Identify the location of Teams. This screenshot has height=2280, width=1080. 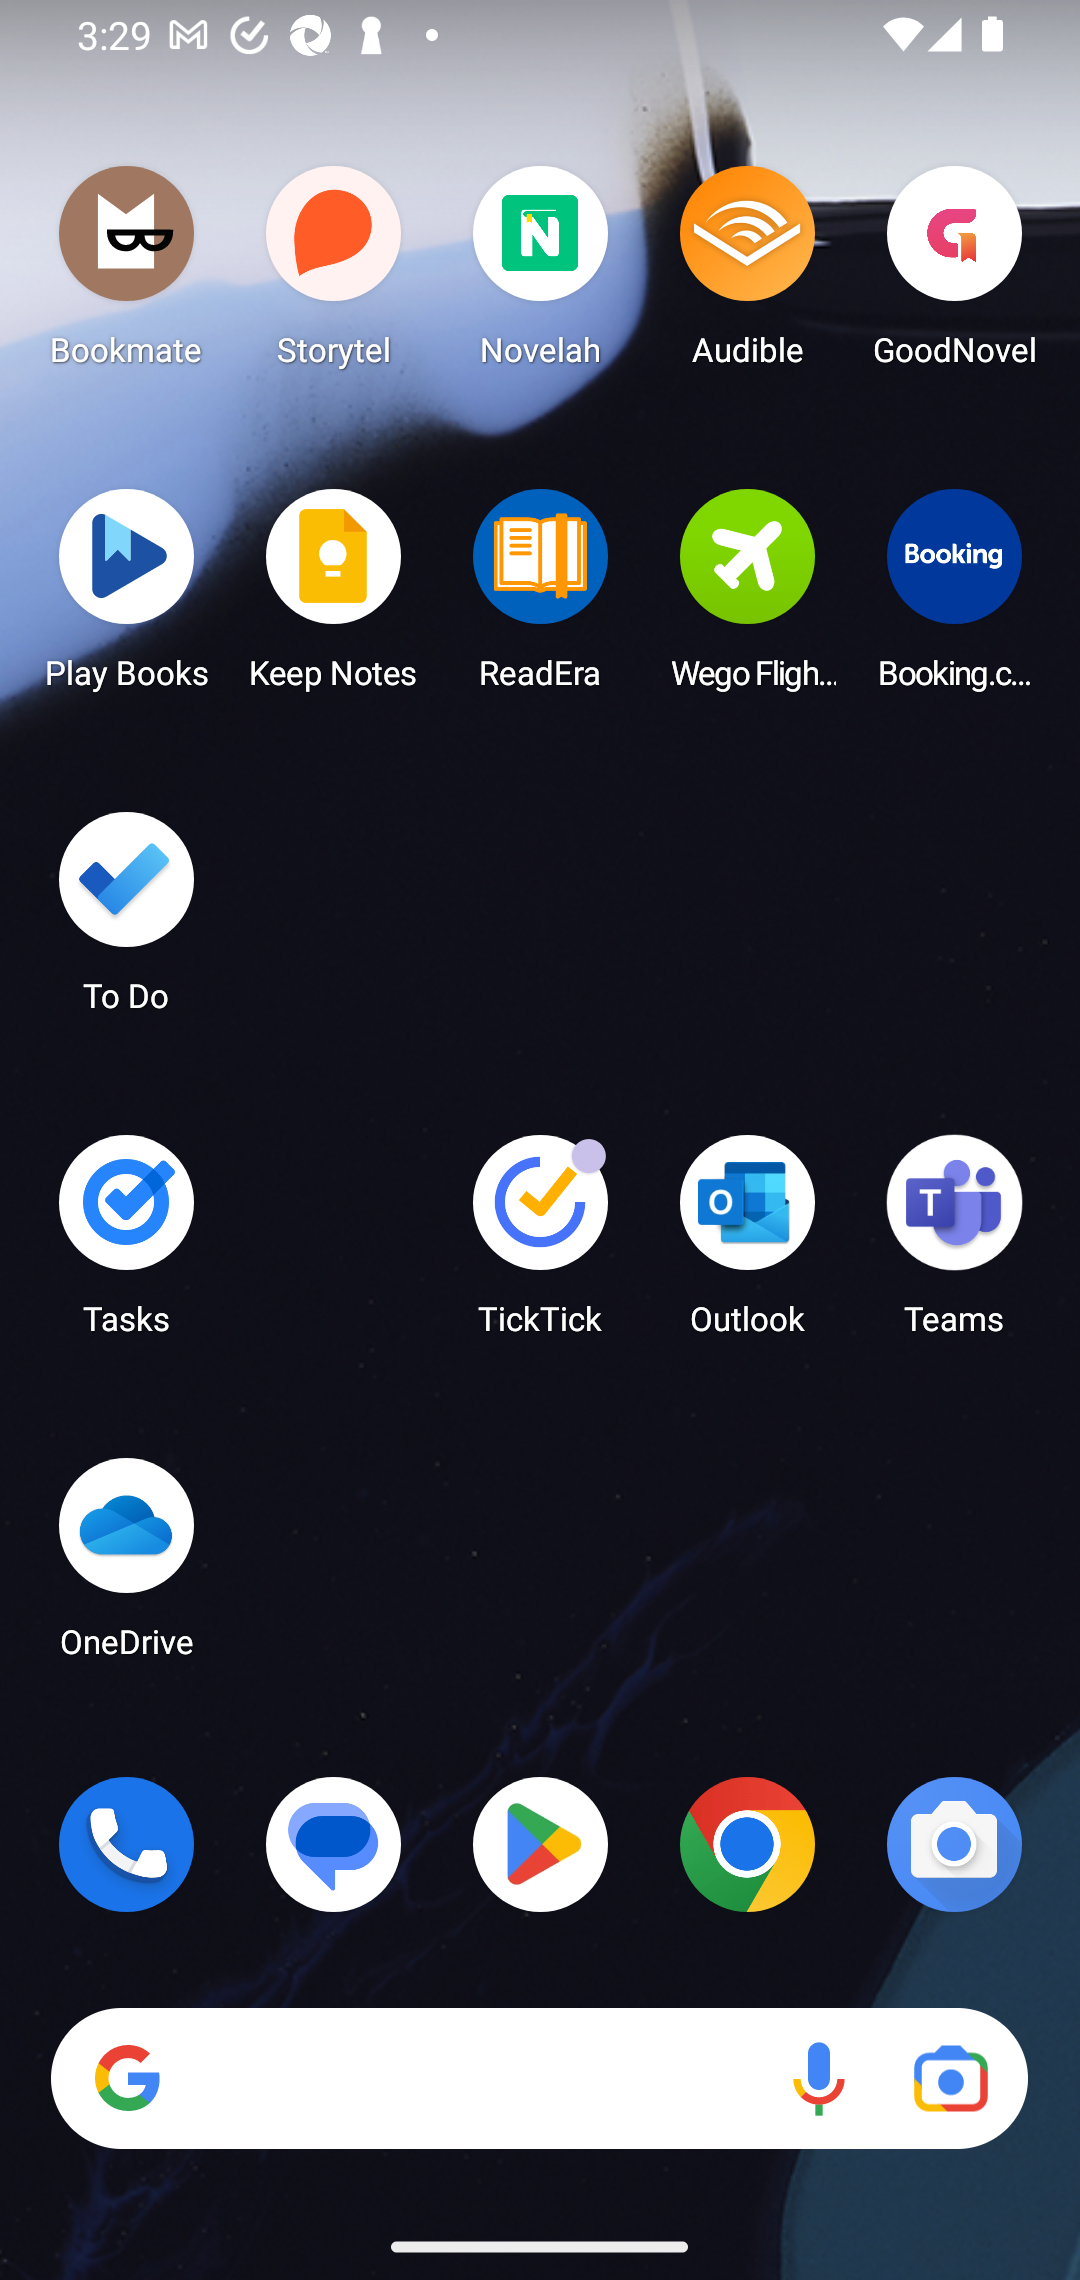
(954, 1244).